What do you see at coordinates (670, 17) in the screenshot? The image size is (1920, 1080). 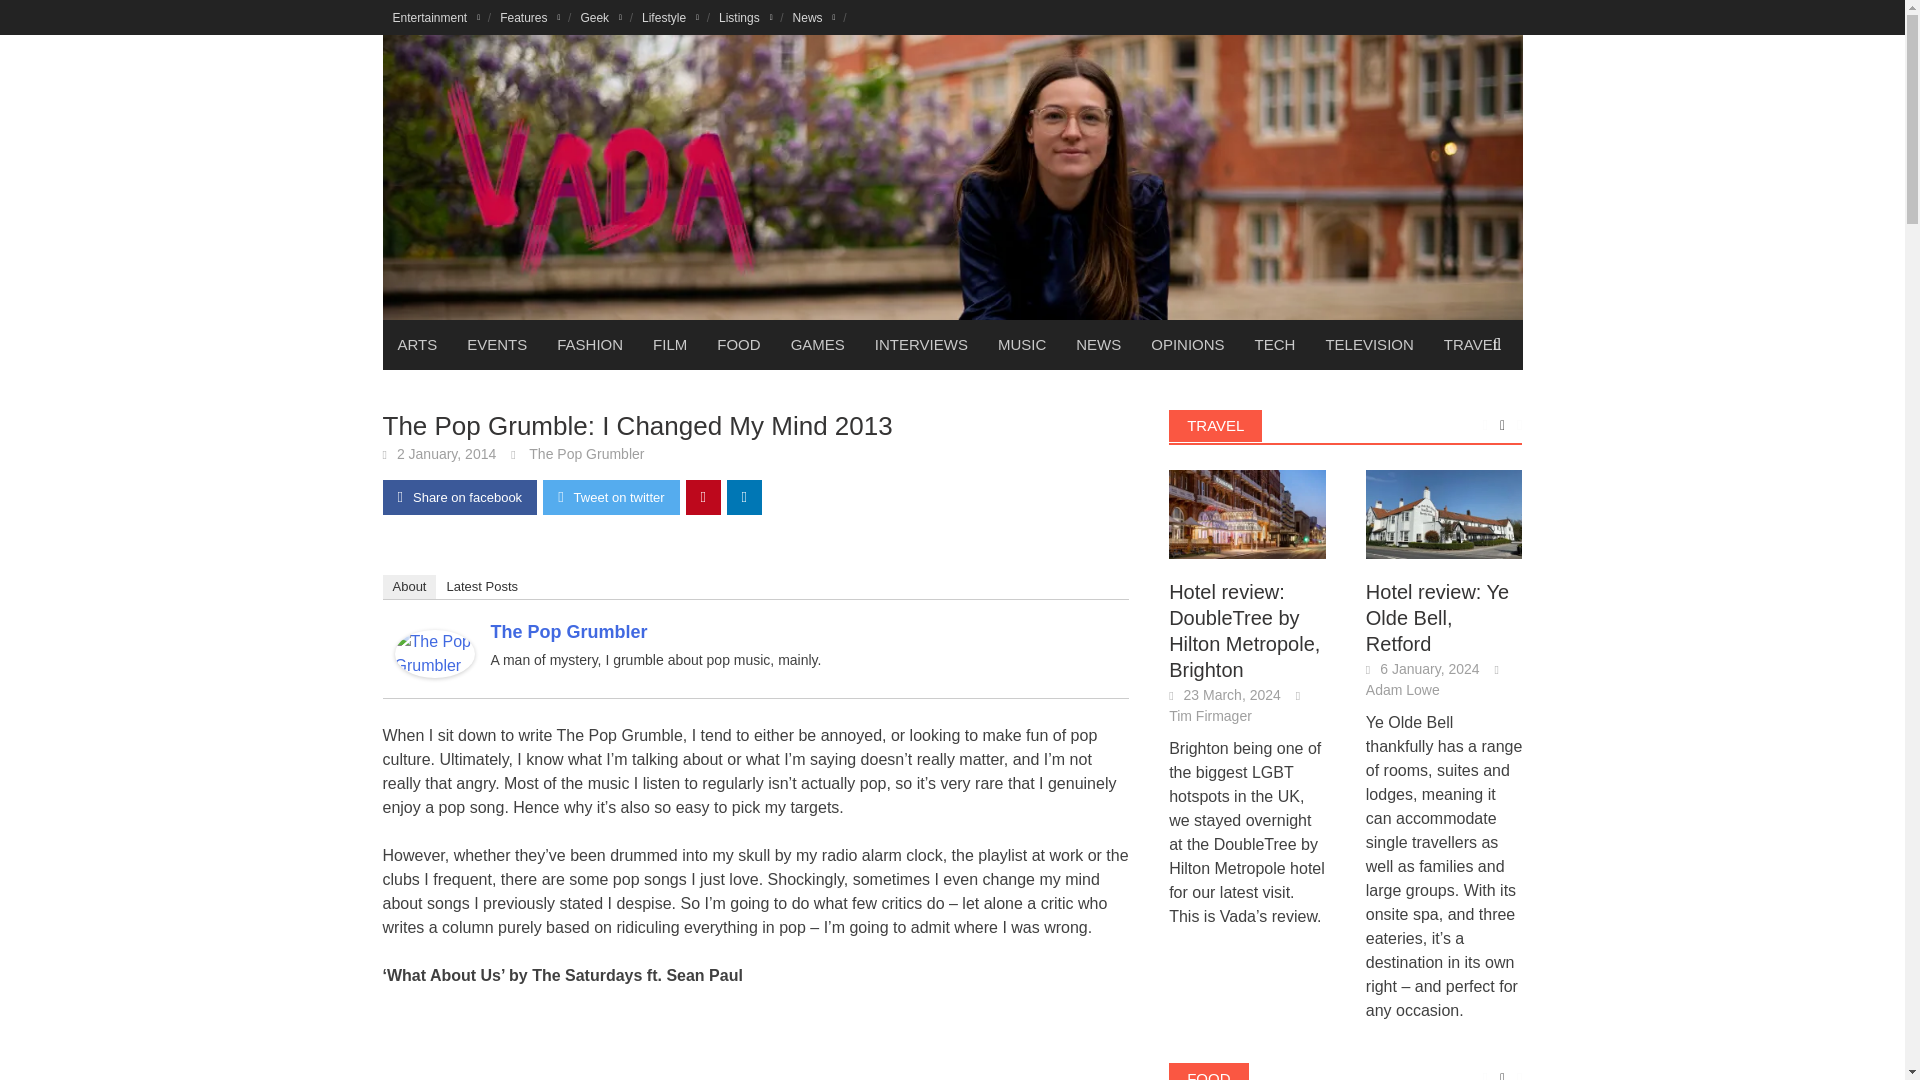 I see `Lifestyle` at bounding box center [670, 17].